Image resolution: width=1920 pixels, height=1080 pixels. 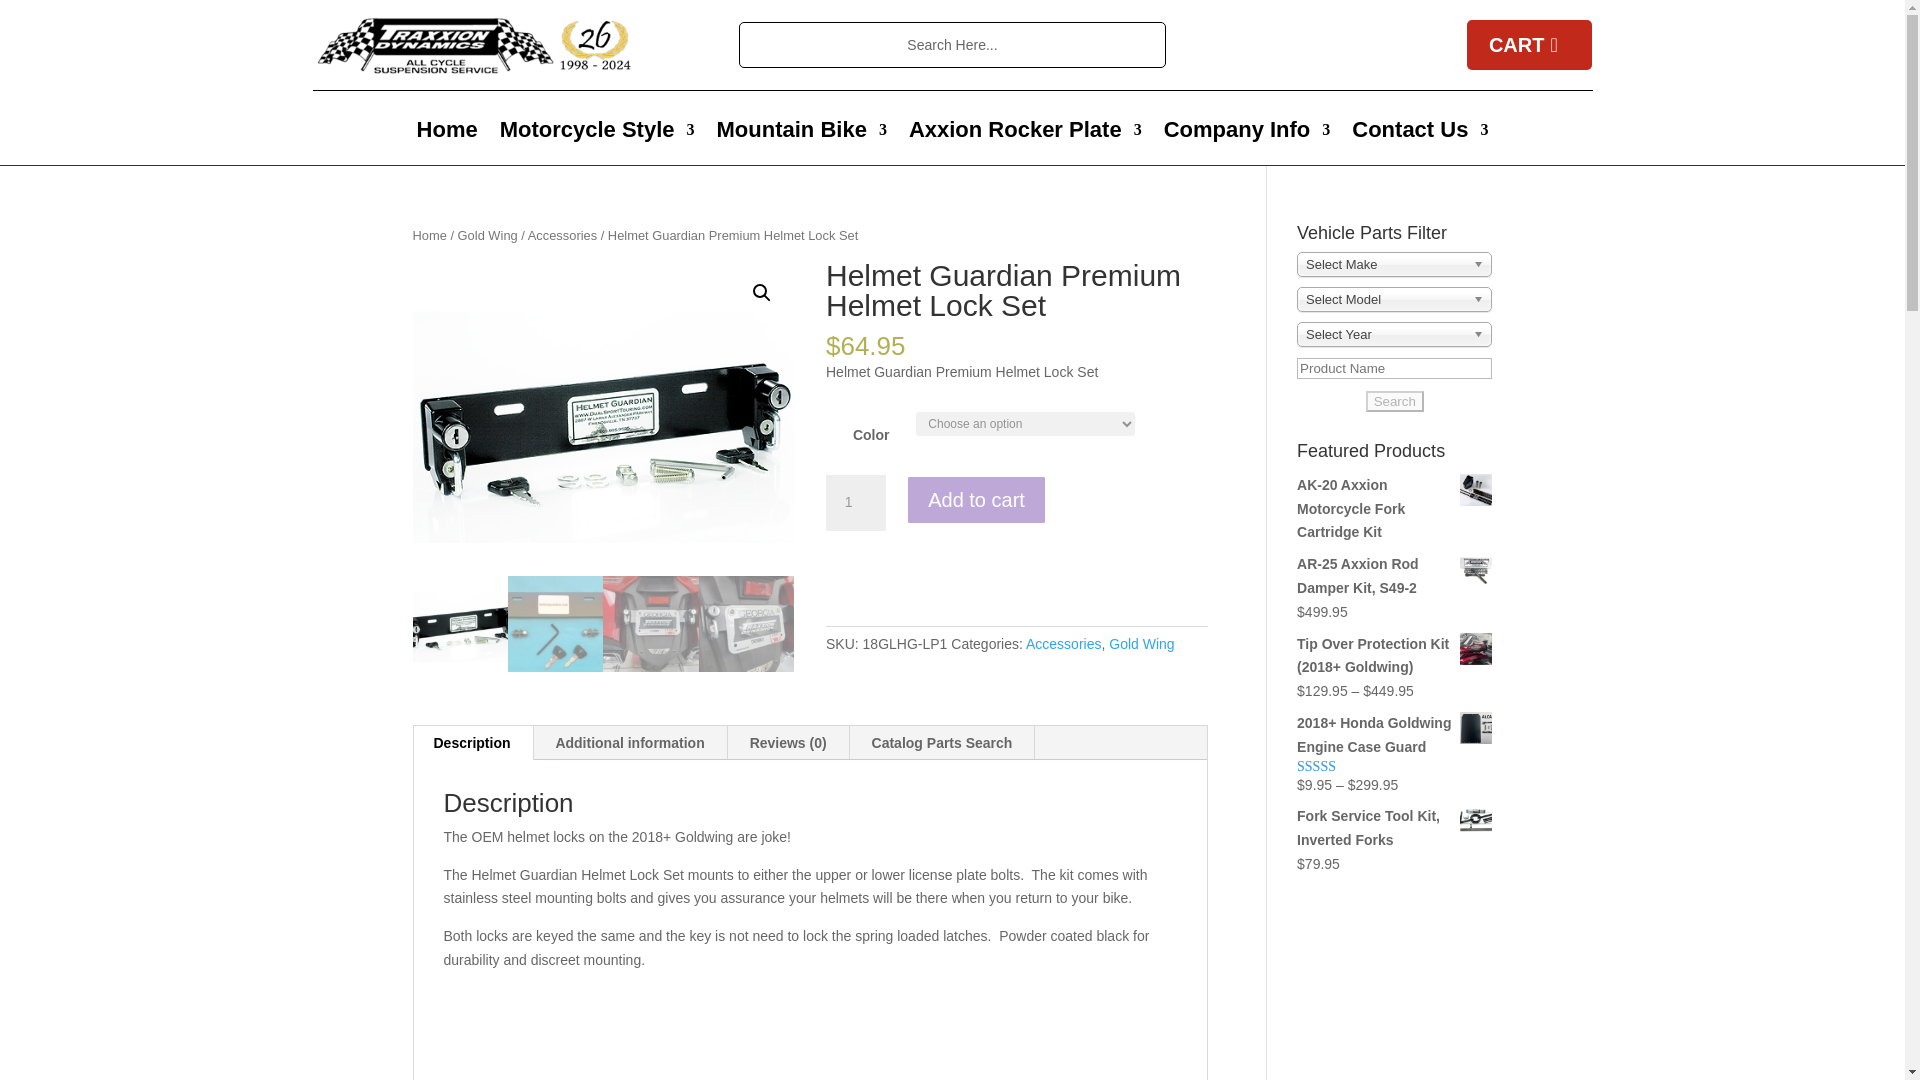 What do you see at coordinates (597, 134) in the screenshot?
I see `Motorcycle Style` at bounding box center [597, 134].